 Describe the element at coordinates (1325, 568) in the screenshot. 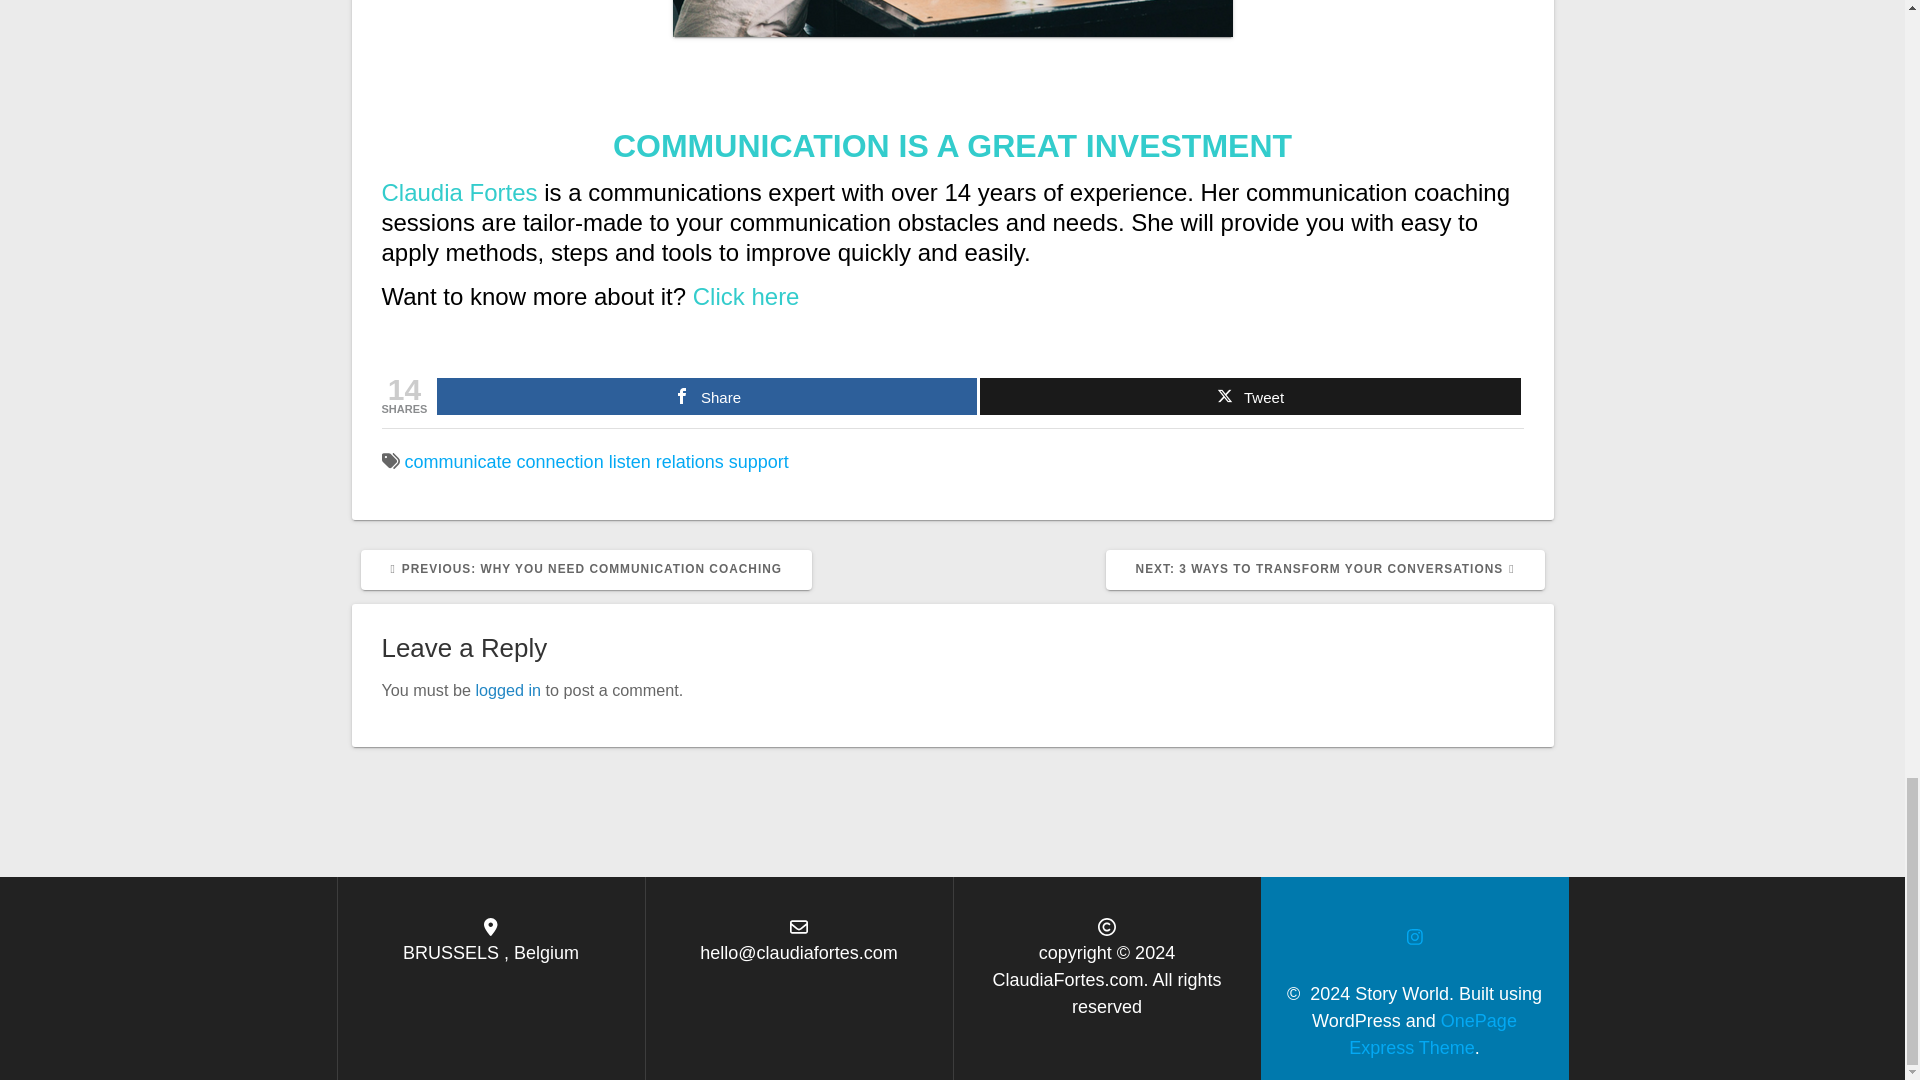

I see `Tweet` at that location.